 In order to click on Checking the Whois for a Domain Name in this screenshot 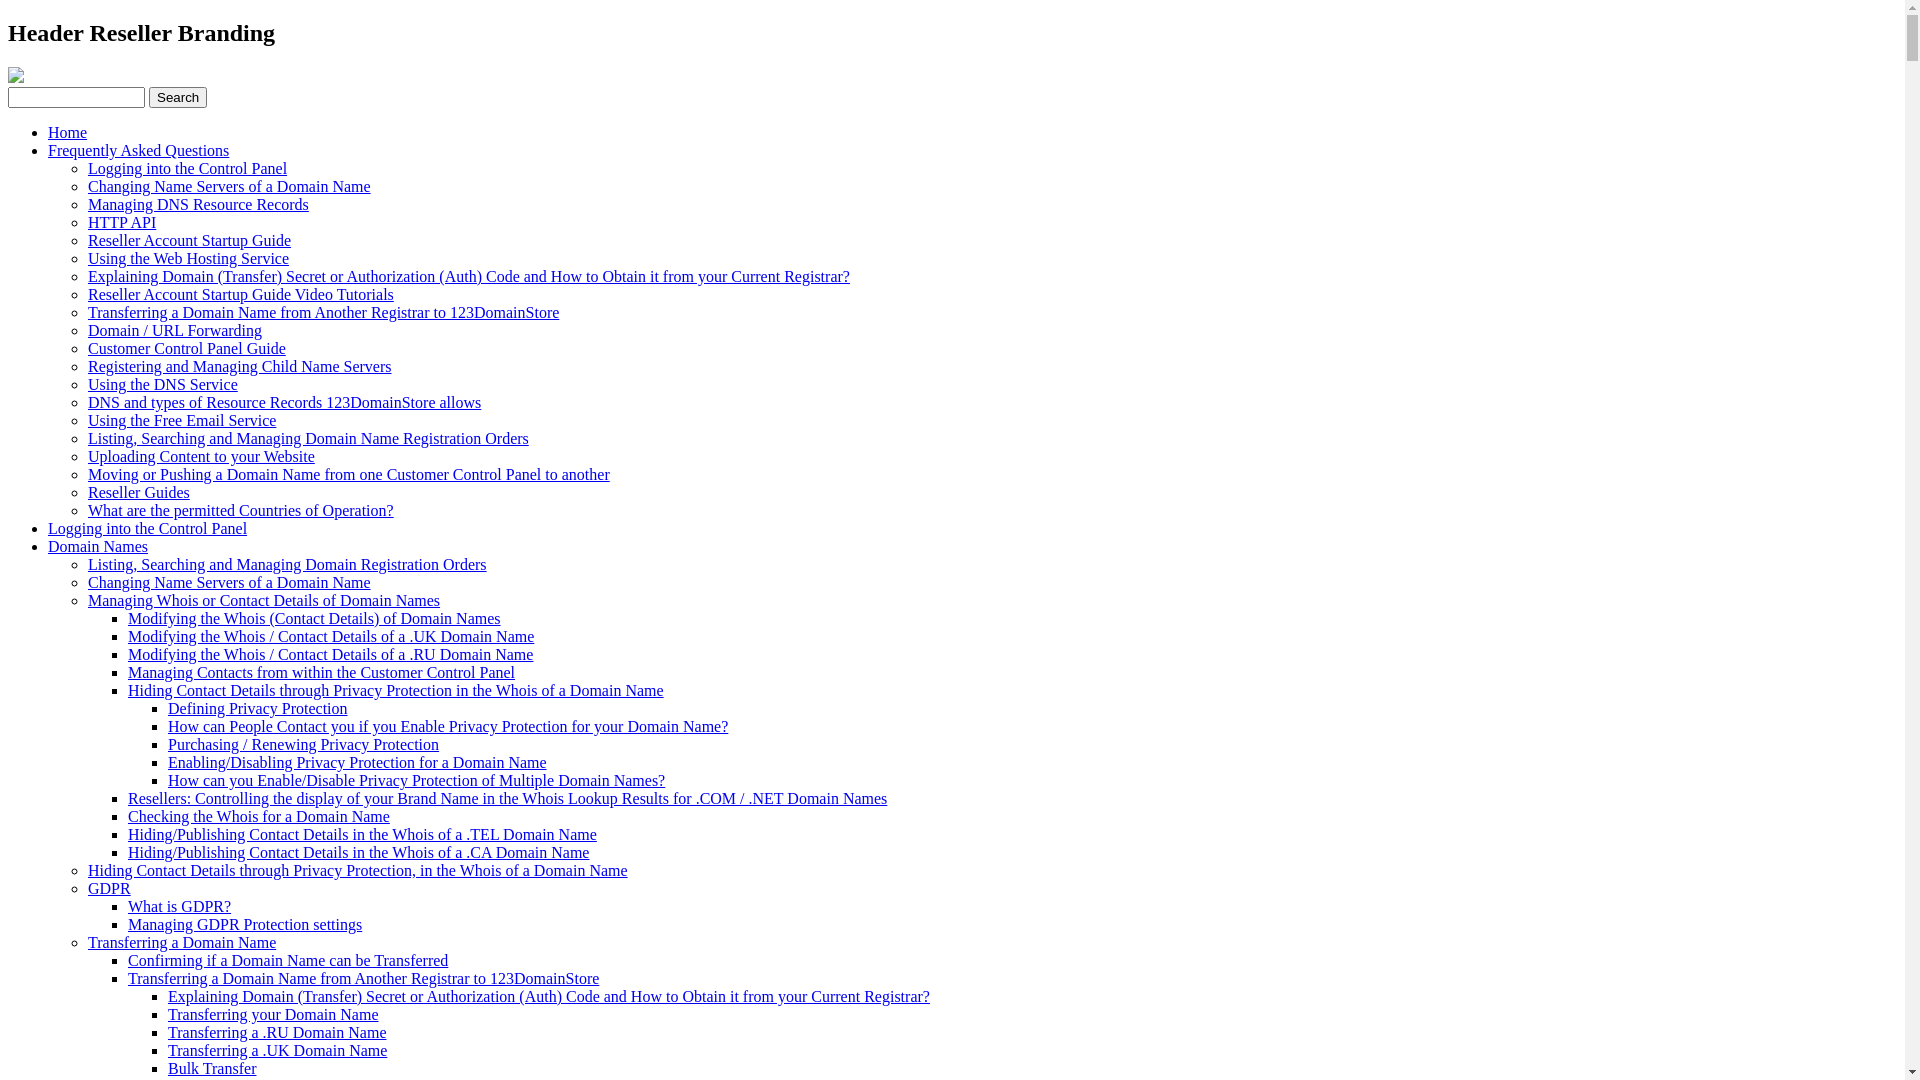, I will do `click(259, 816)`.